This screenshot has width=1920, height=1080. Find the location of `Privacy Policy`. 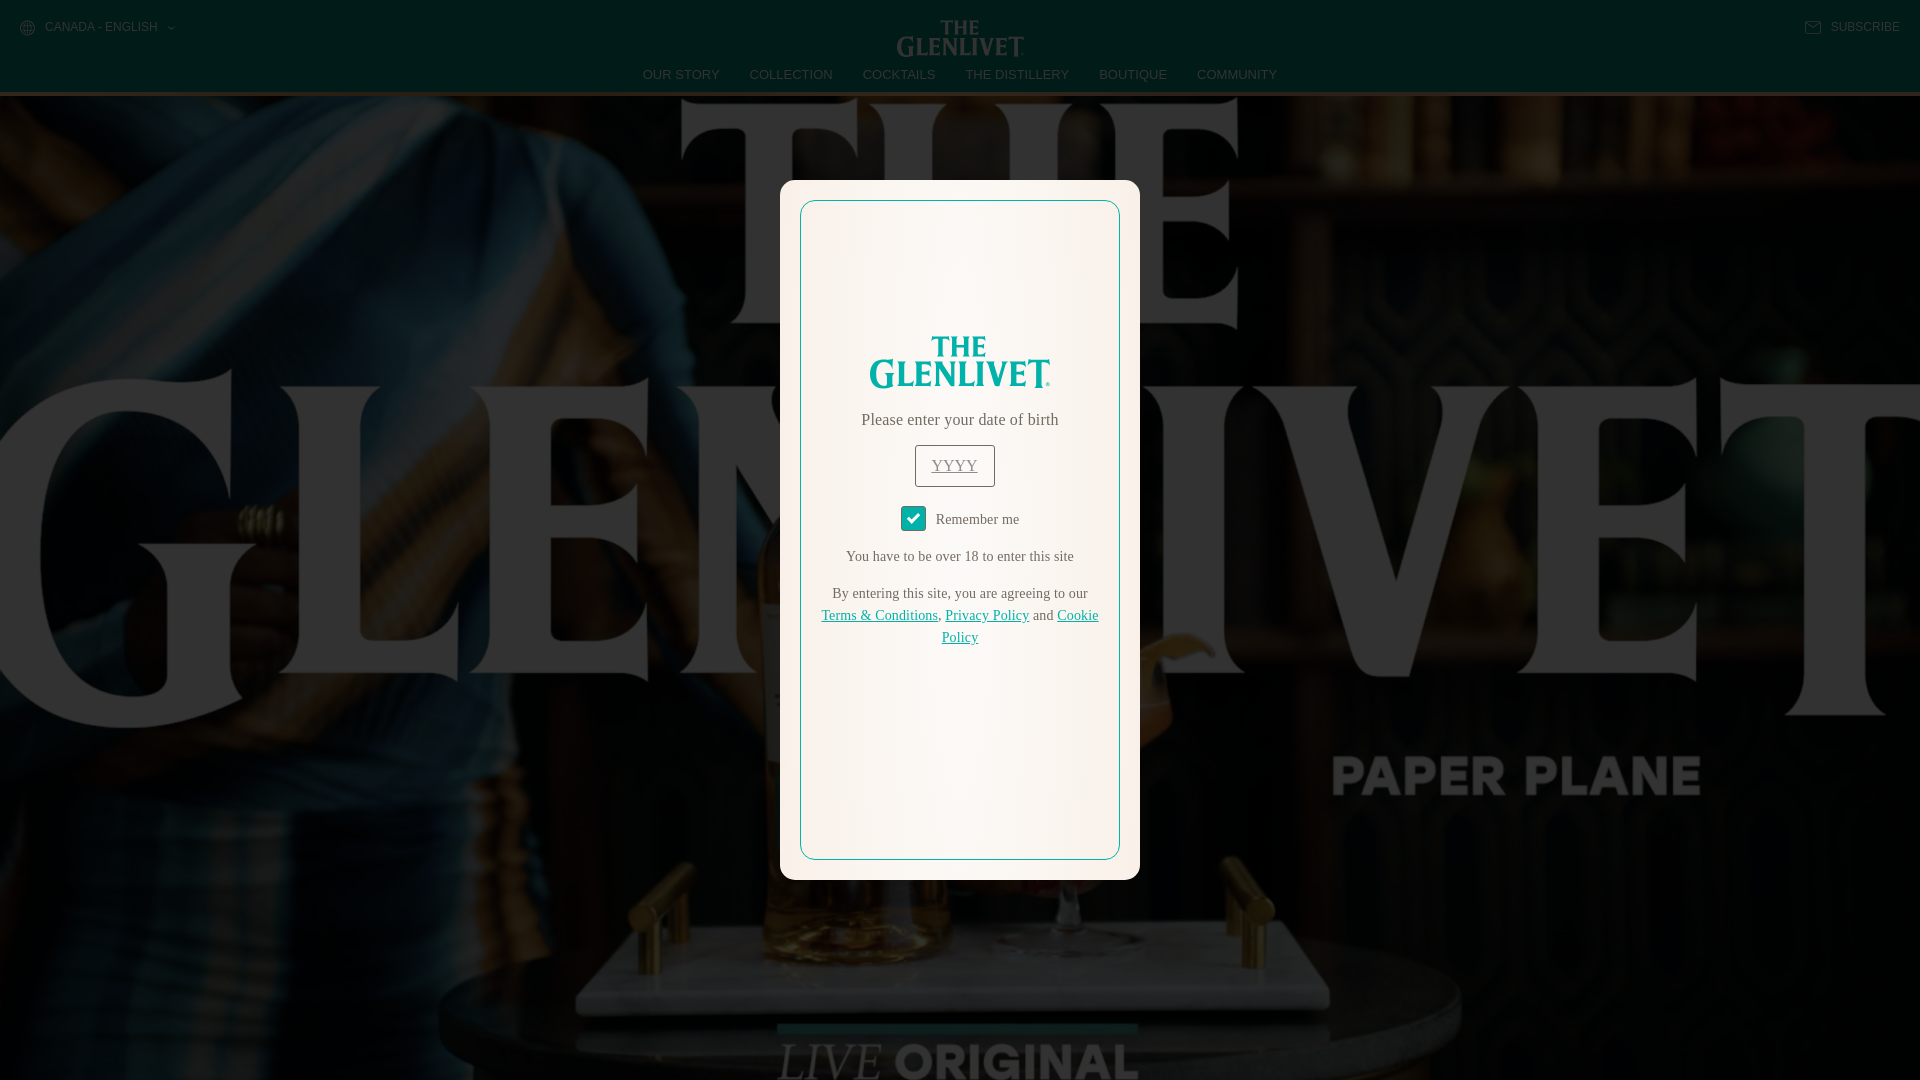

Privacy Policy is located at coordinates (986, 616).